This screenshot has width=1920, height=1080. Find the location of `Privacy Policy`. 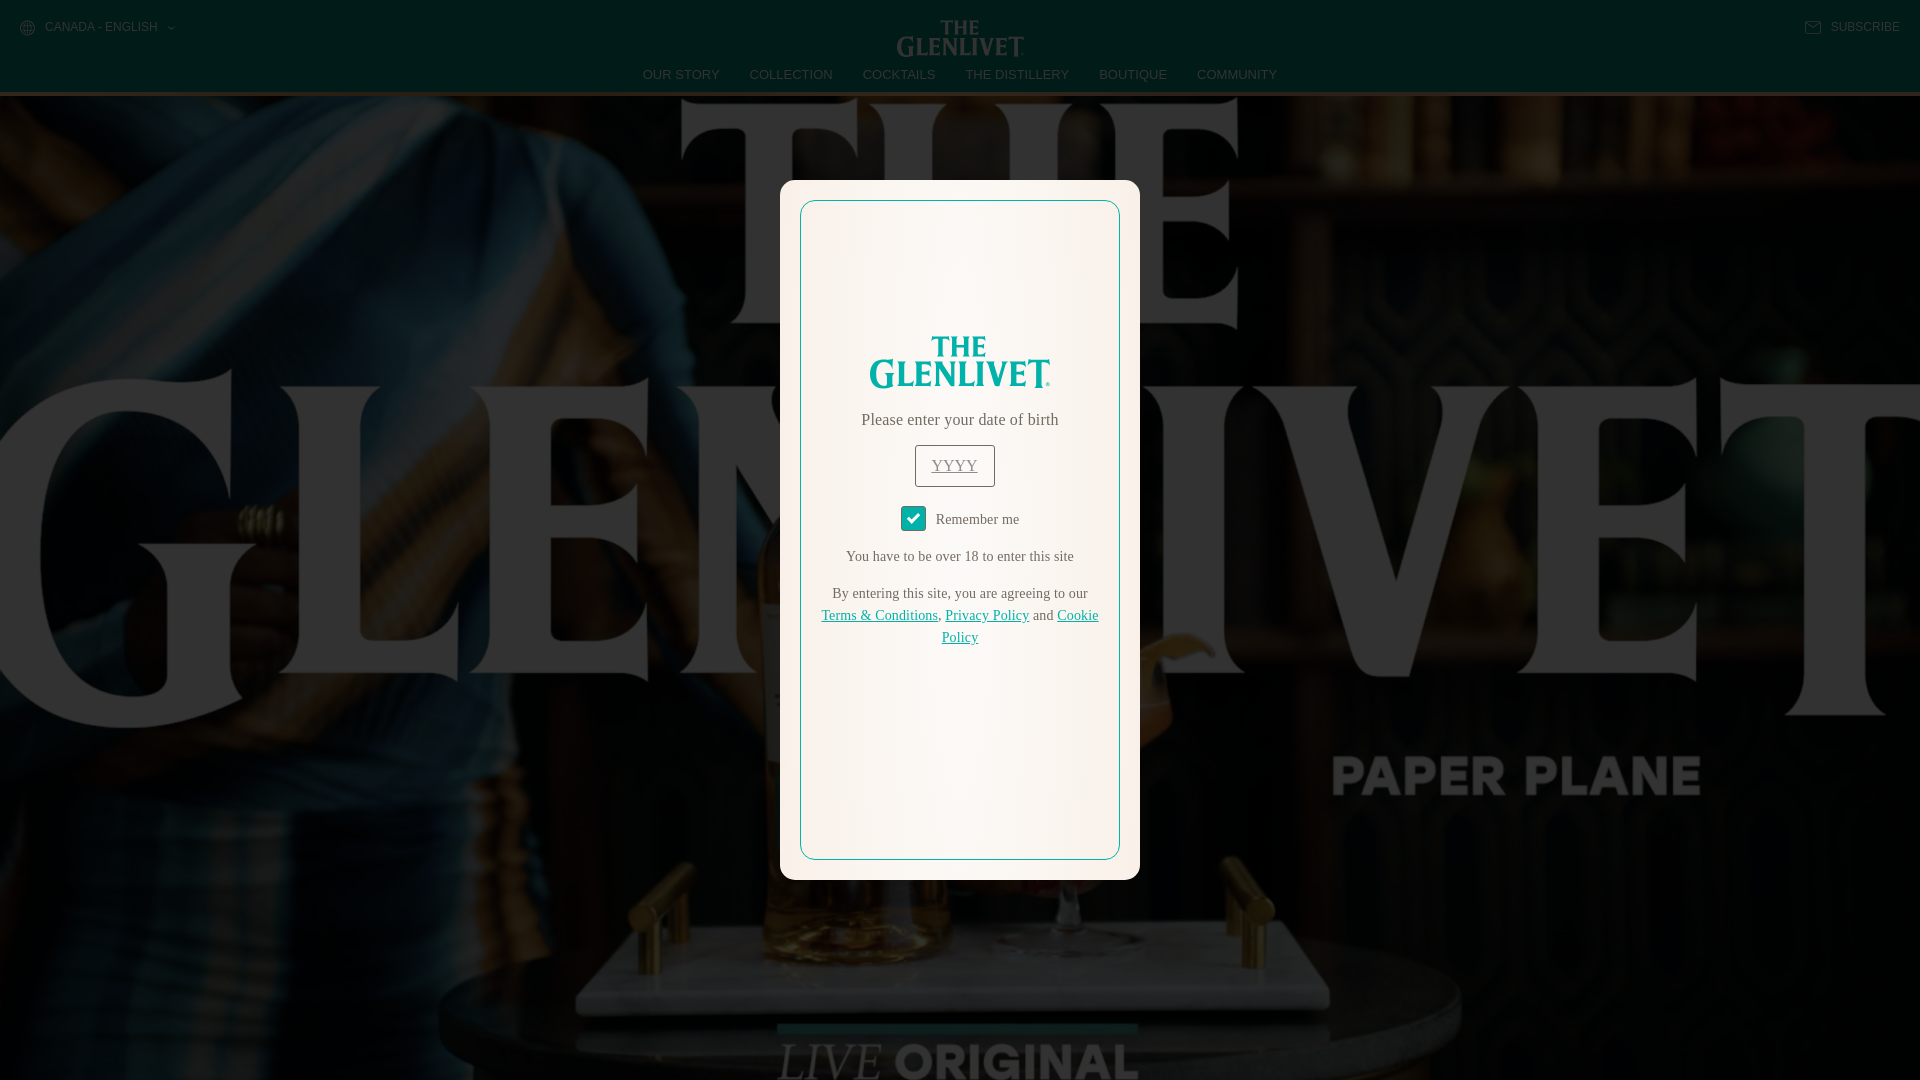

Privacy Policy is located at coordinates (986, 616).